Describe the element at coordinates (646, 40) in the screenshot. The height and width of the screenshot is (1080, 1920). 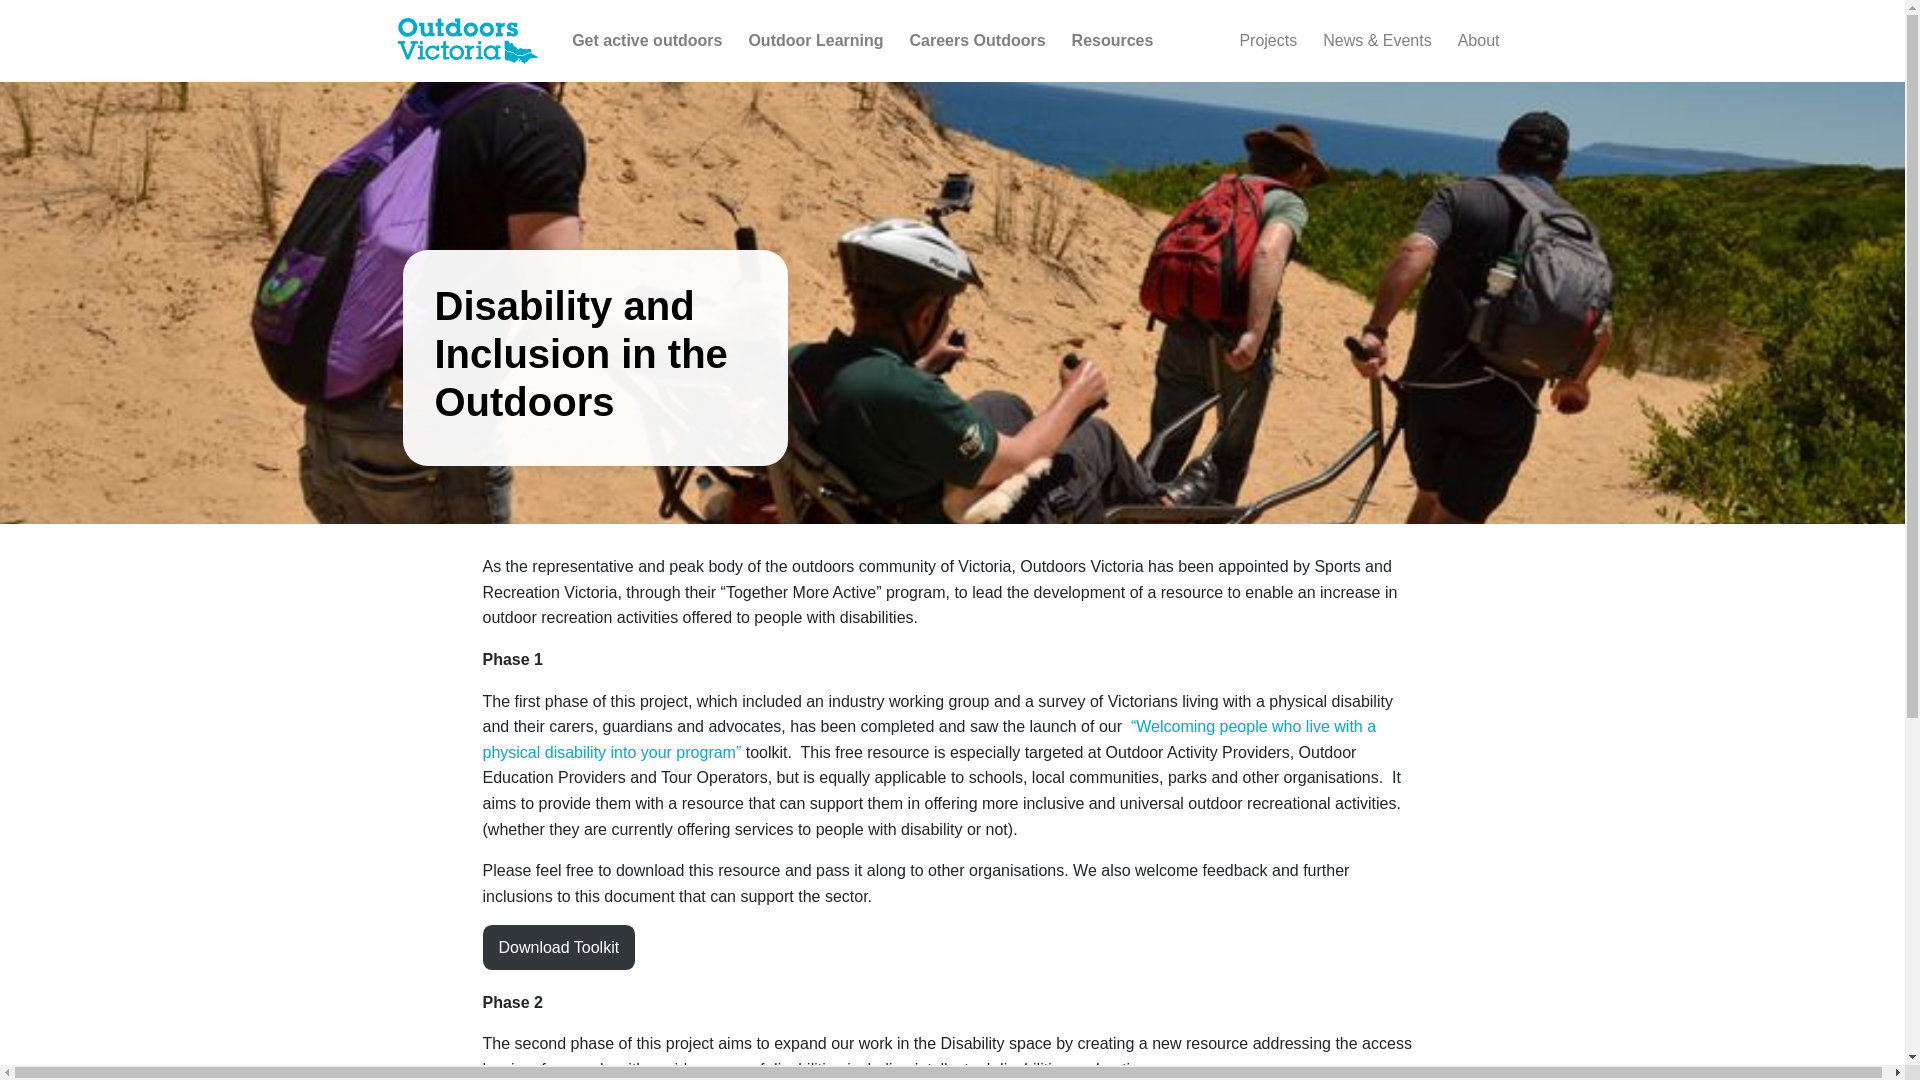
I see `Get active outdoors` at that location.